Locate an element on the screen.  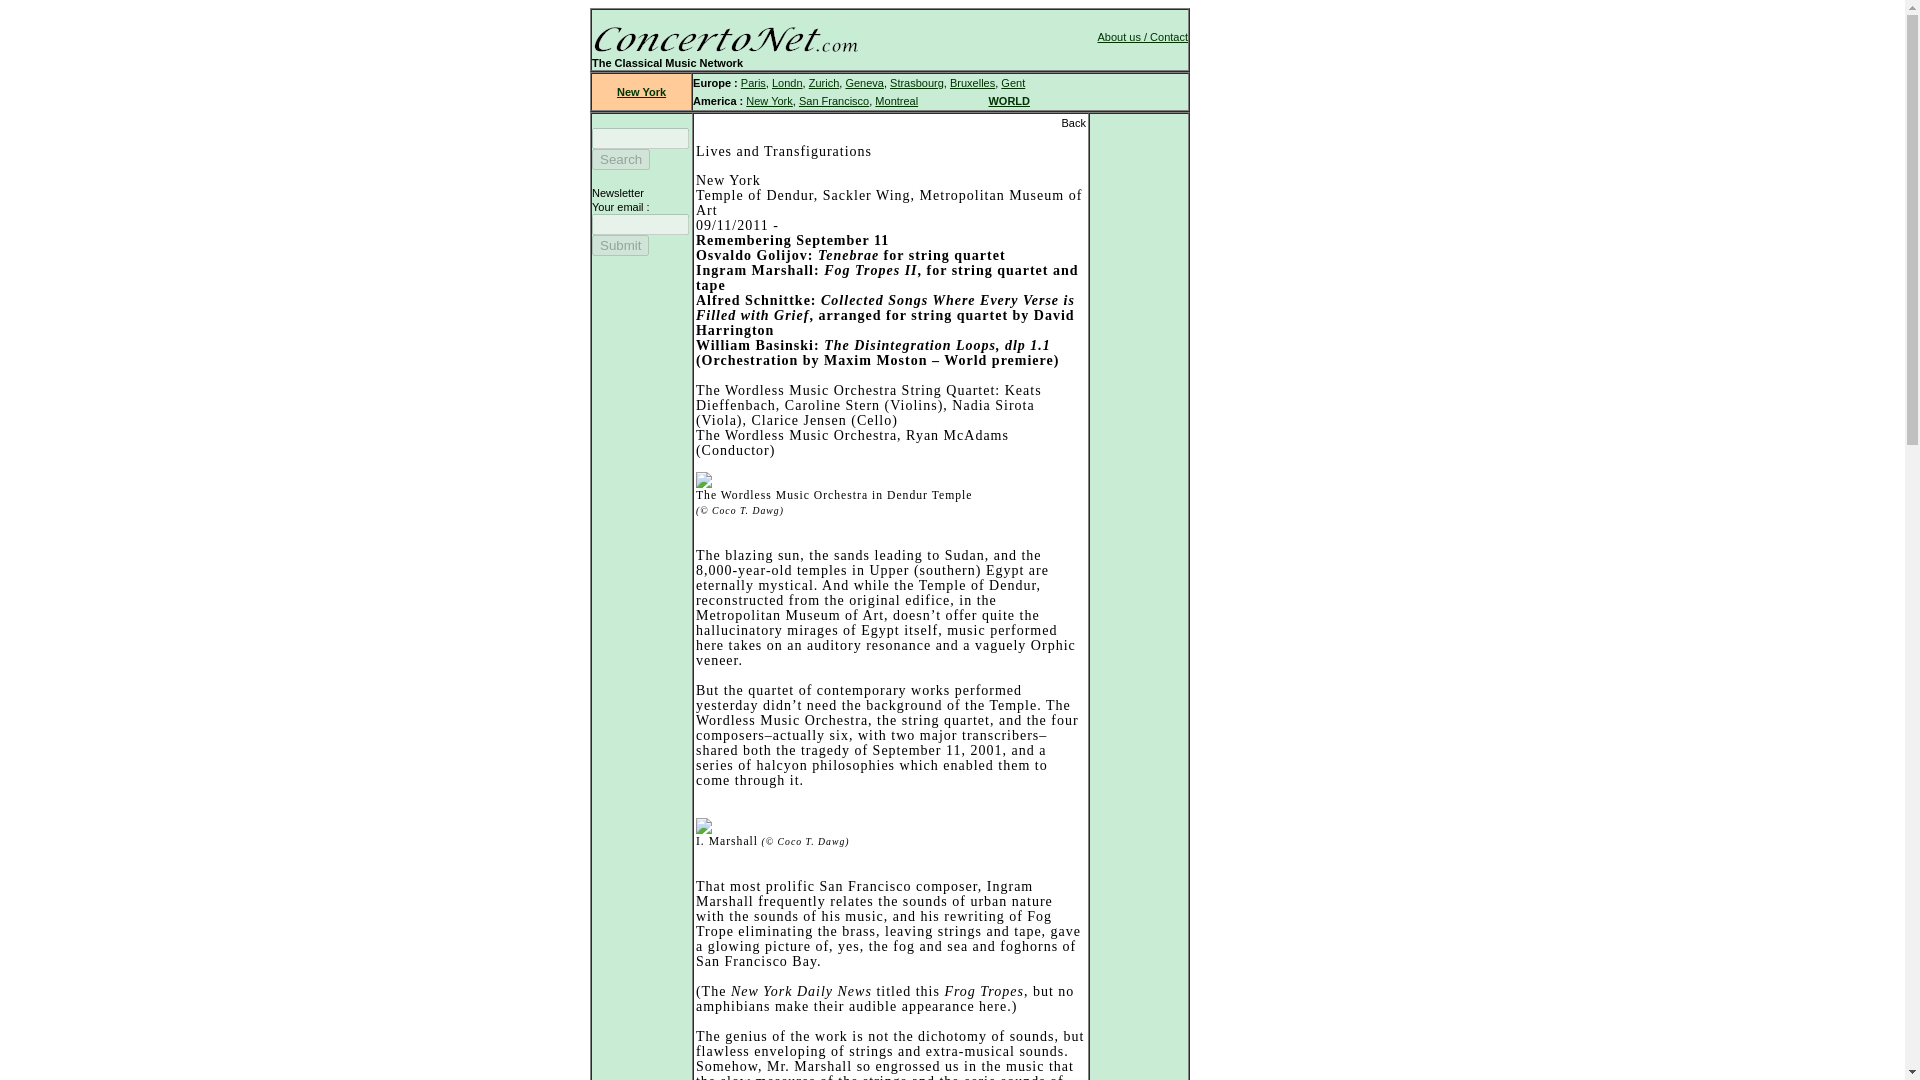
Back is located at coordinates (1074, 122).